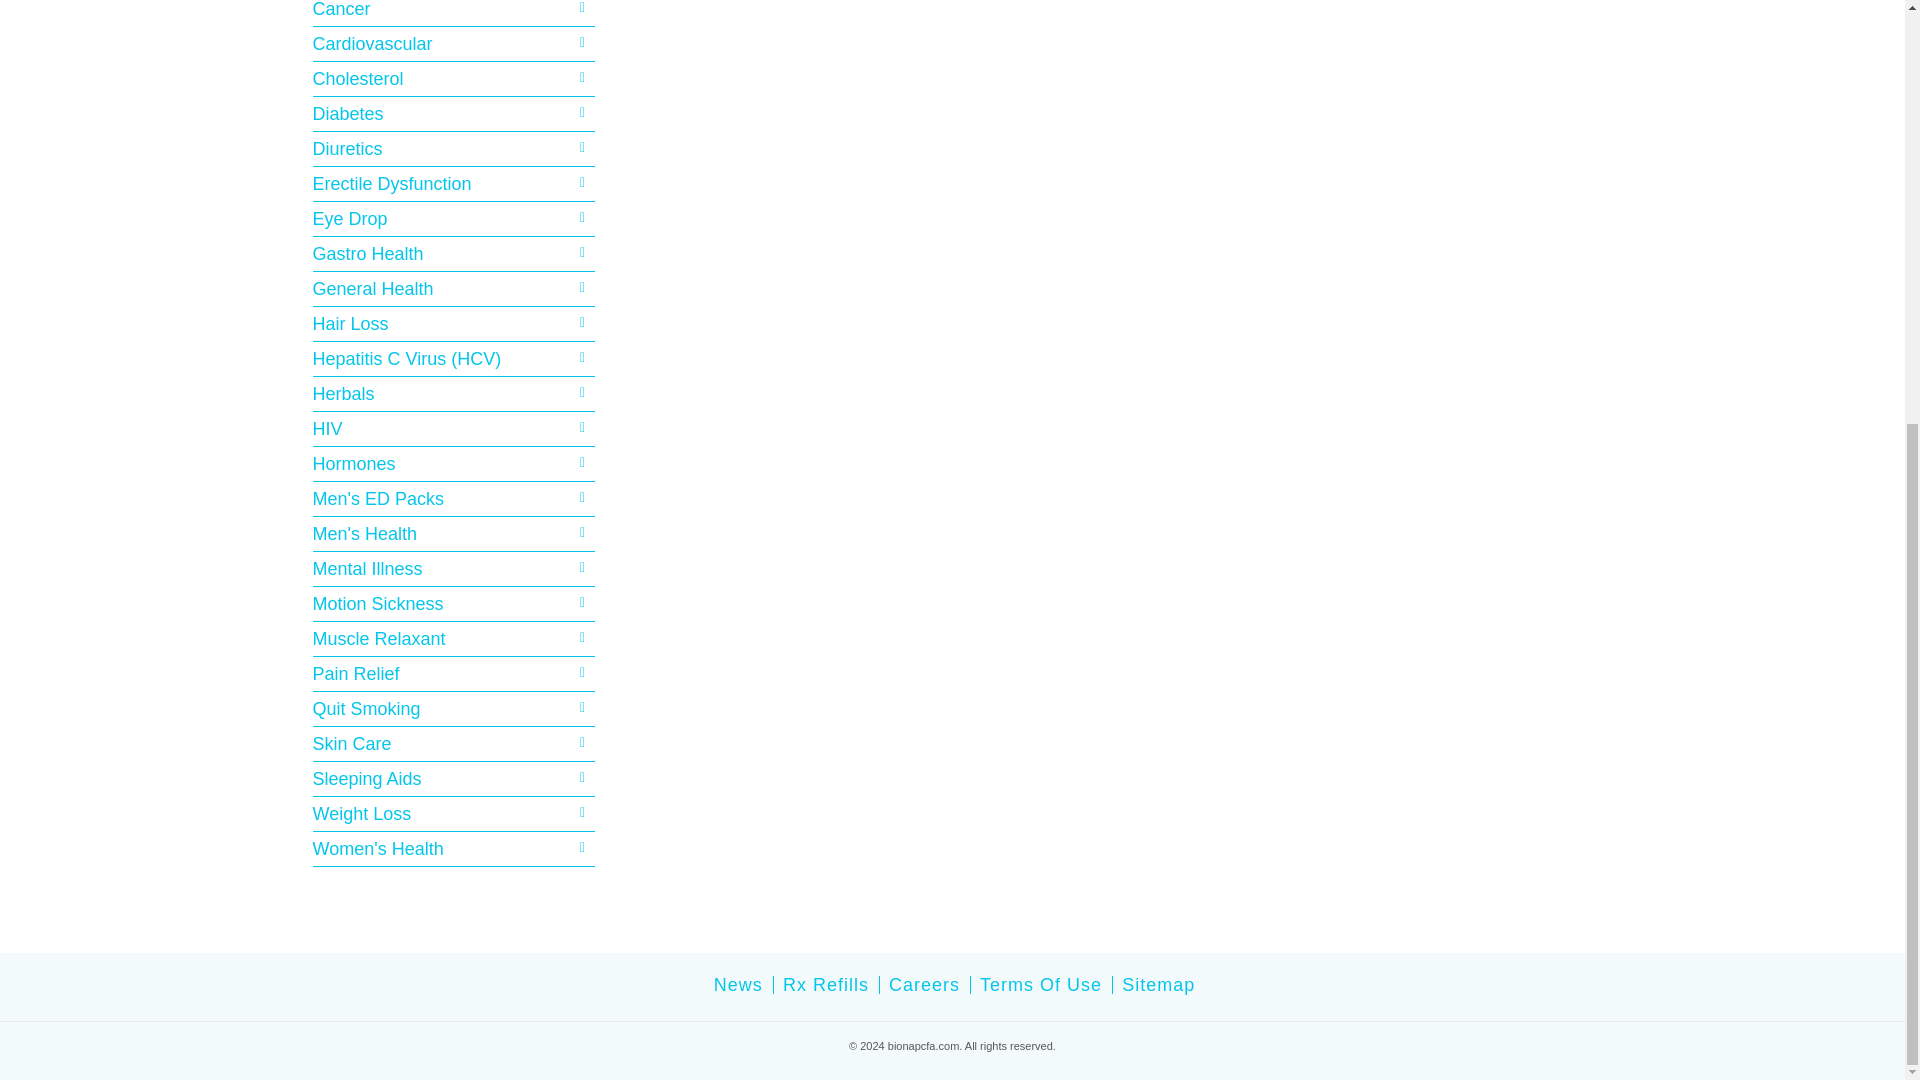 The image size is (1920, 1080). I want to click on Diabetes, so click(453, 114).